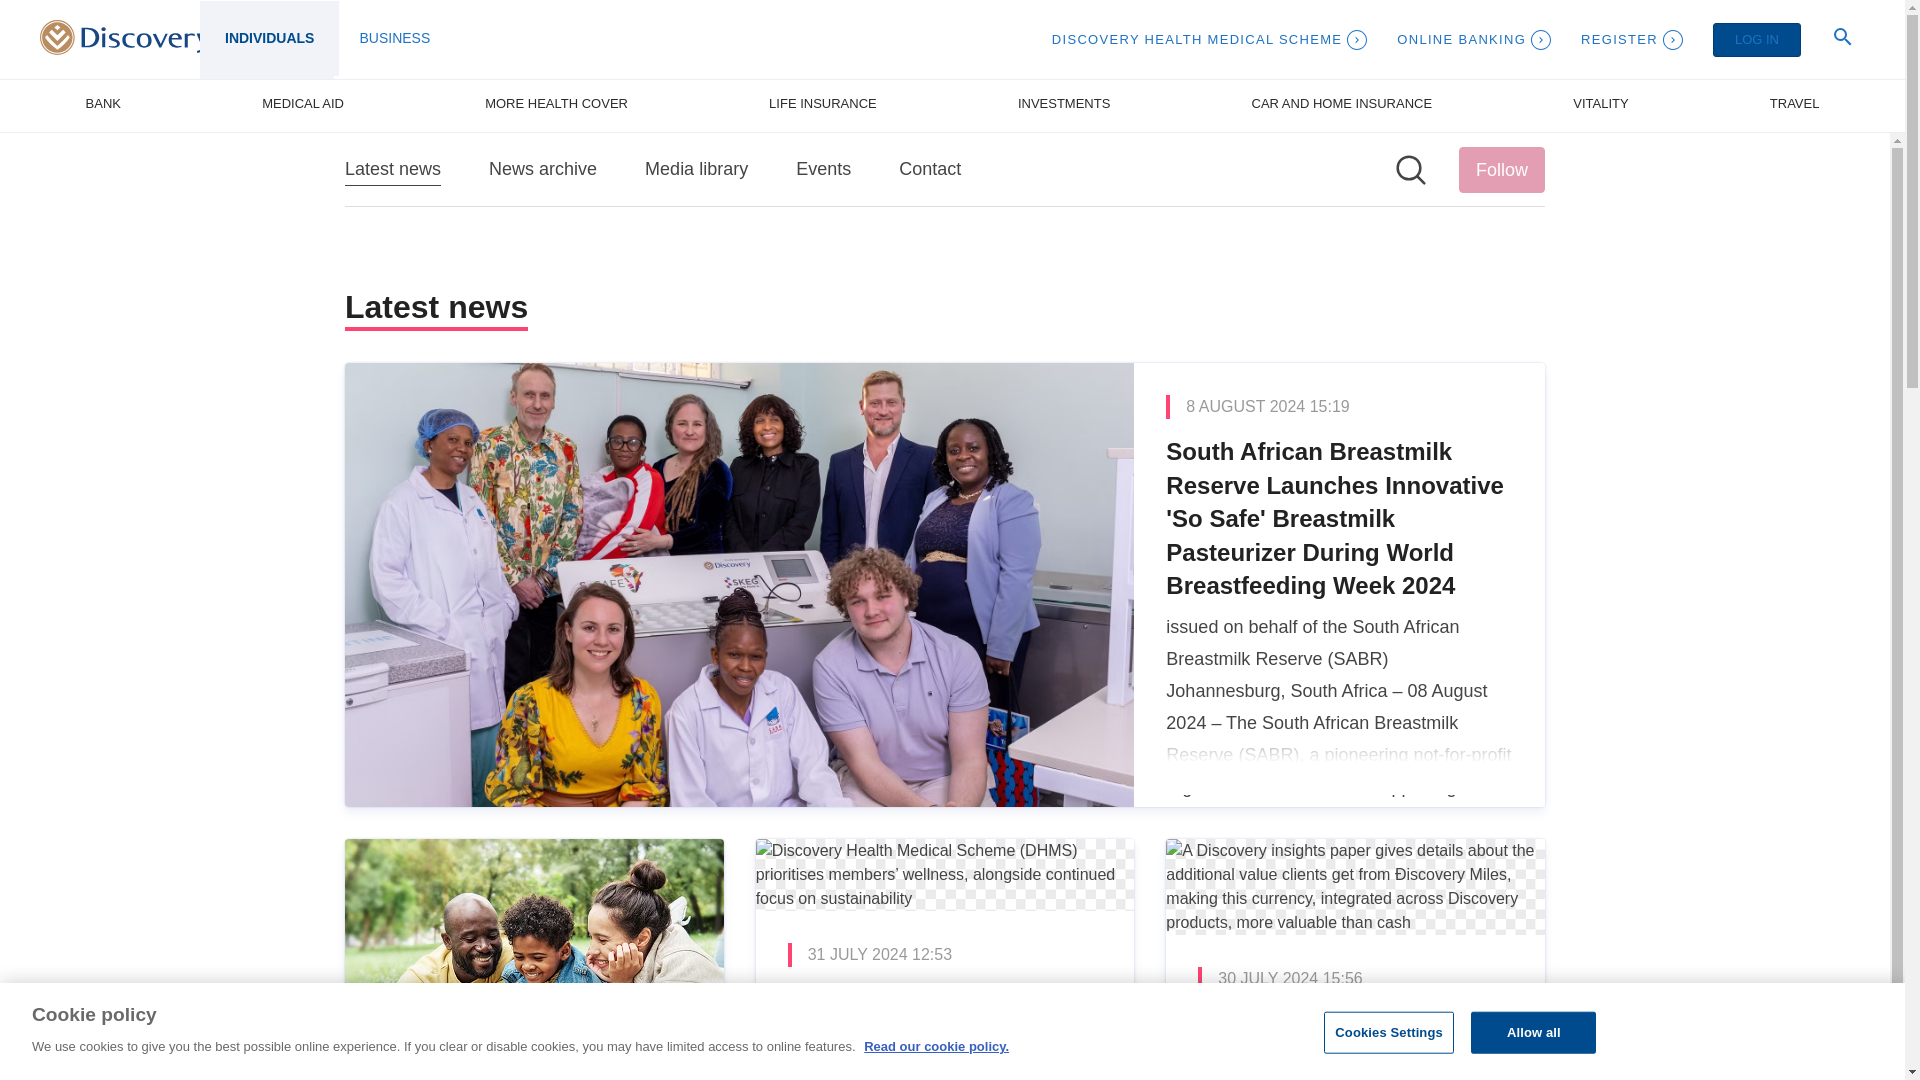  Describe the element at coordinates (394, 38) in the screenshot. I see `BUSINESS` at that location.